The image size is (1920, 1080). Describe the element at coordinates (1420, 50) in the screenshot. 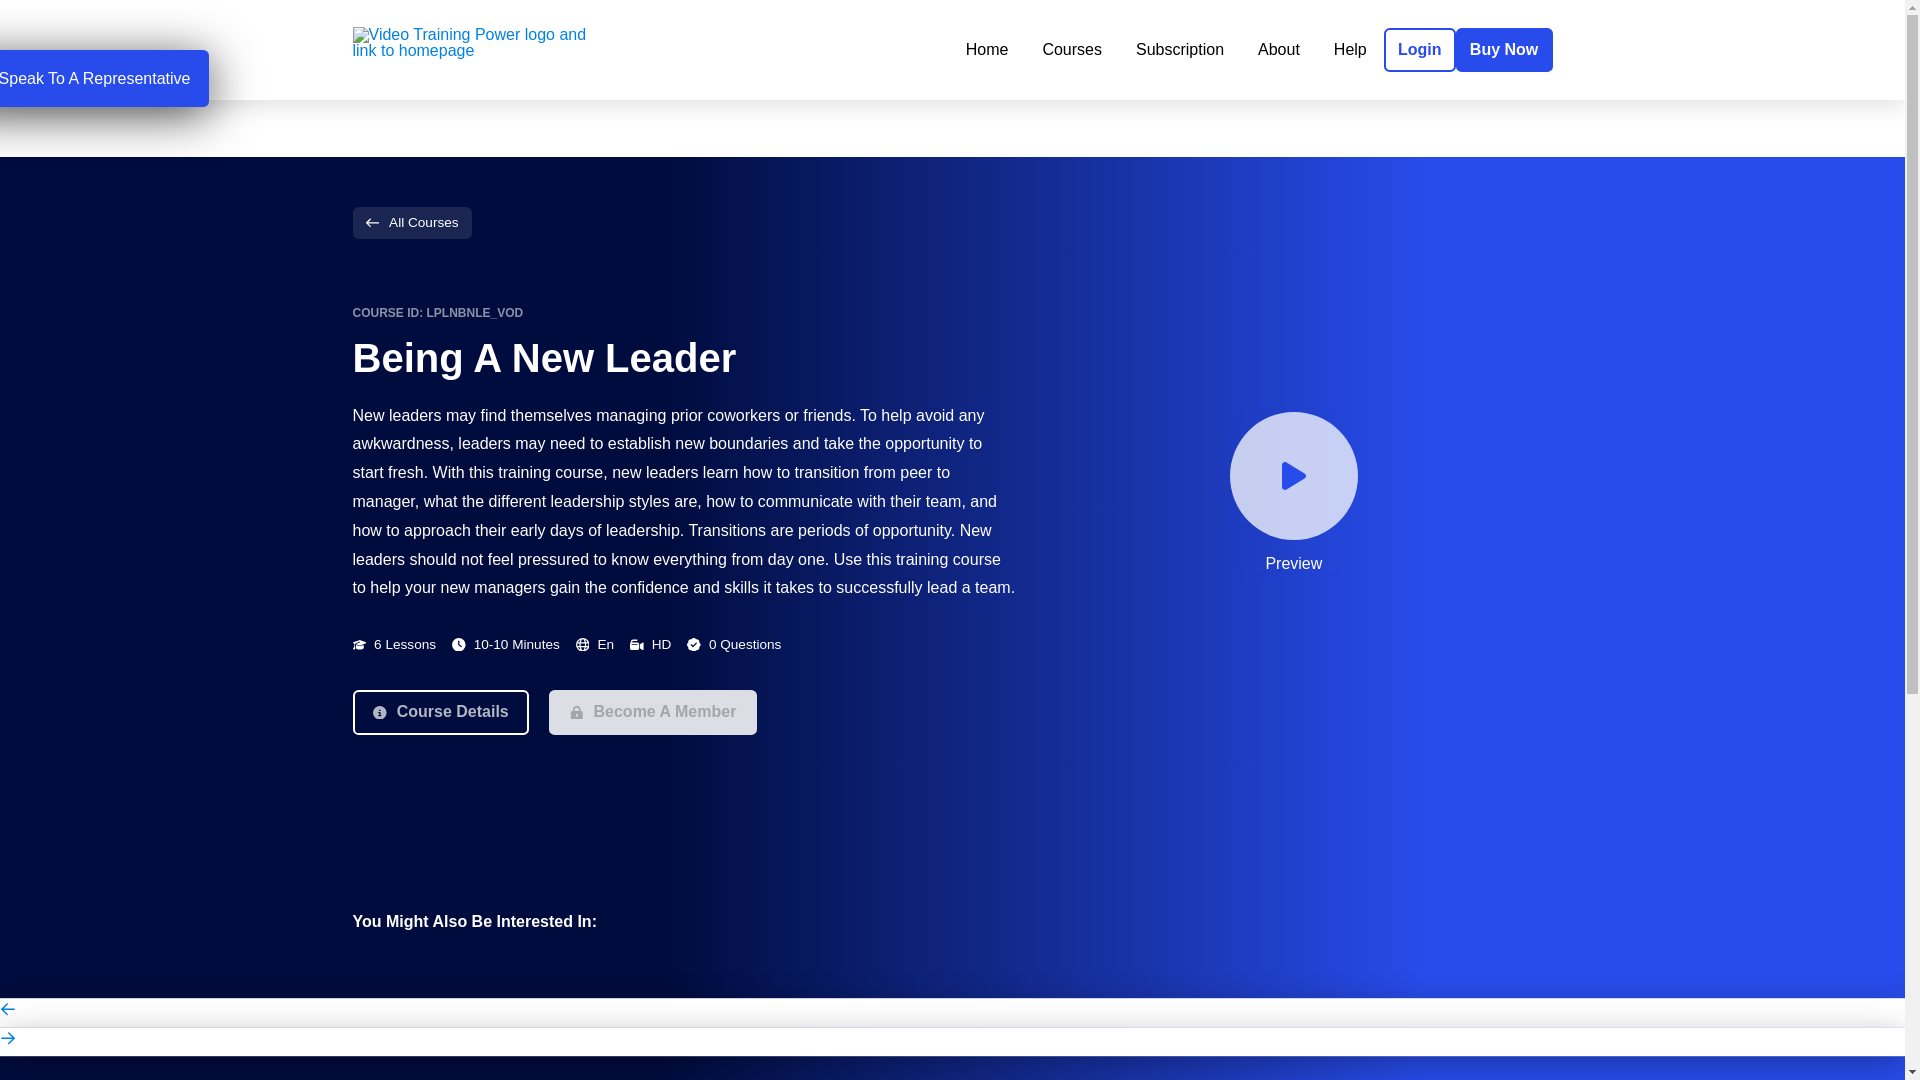

I see `Login` at that location.